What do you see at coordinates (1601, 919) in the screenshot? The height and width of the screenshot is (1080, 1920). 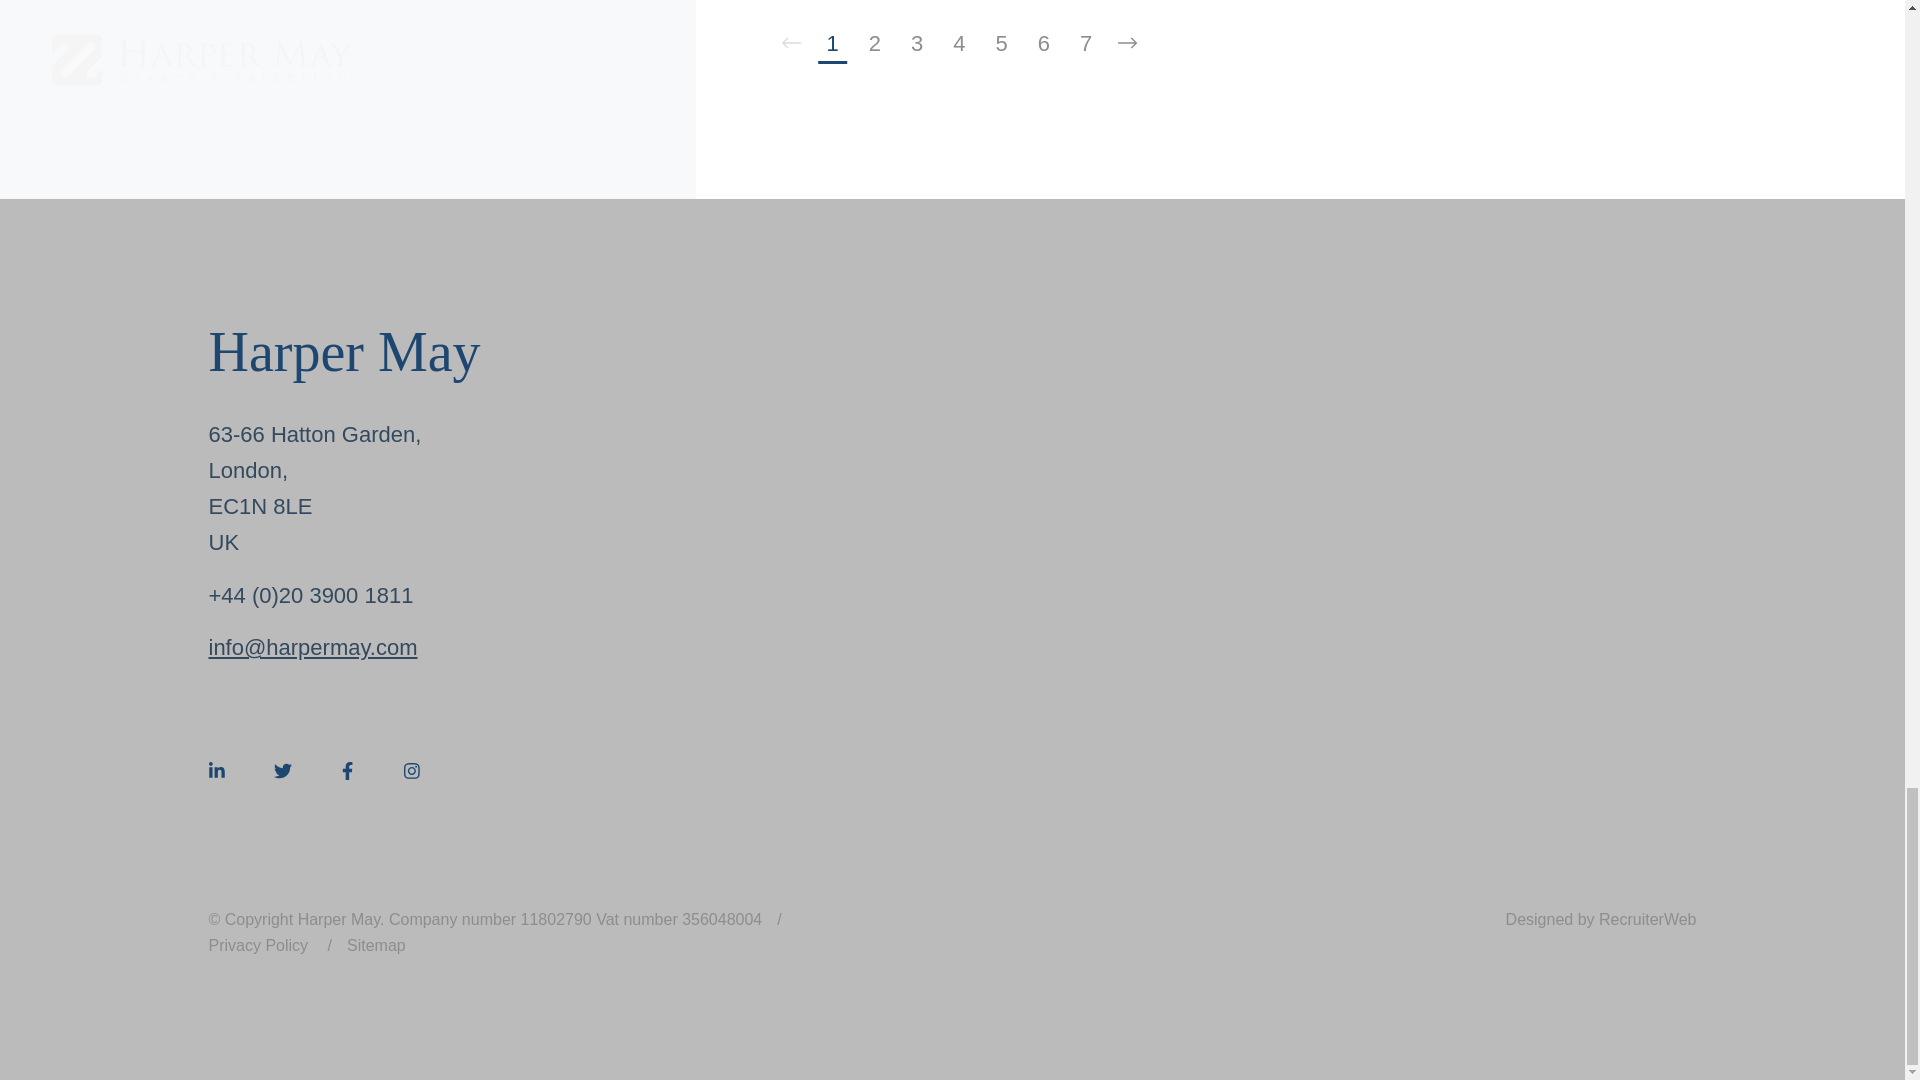 I see `RecruiterWEB` at bounding box center [1601, 919].